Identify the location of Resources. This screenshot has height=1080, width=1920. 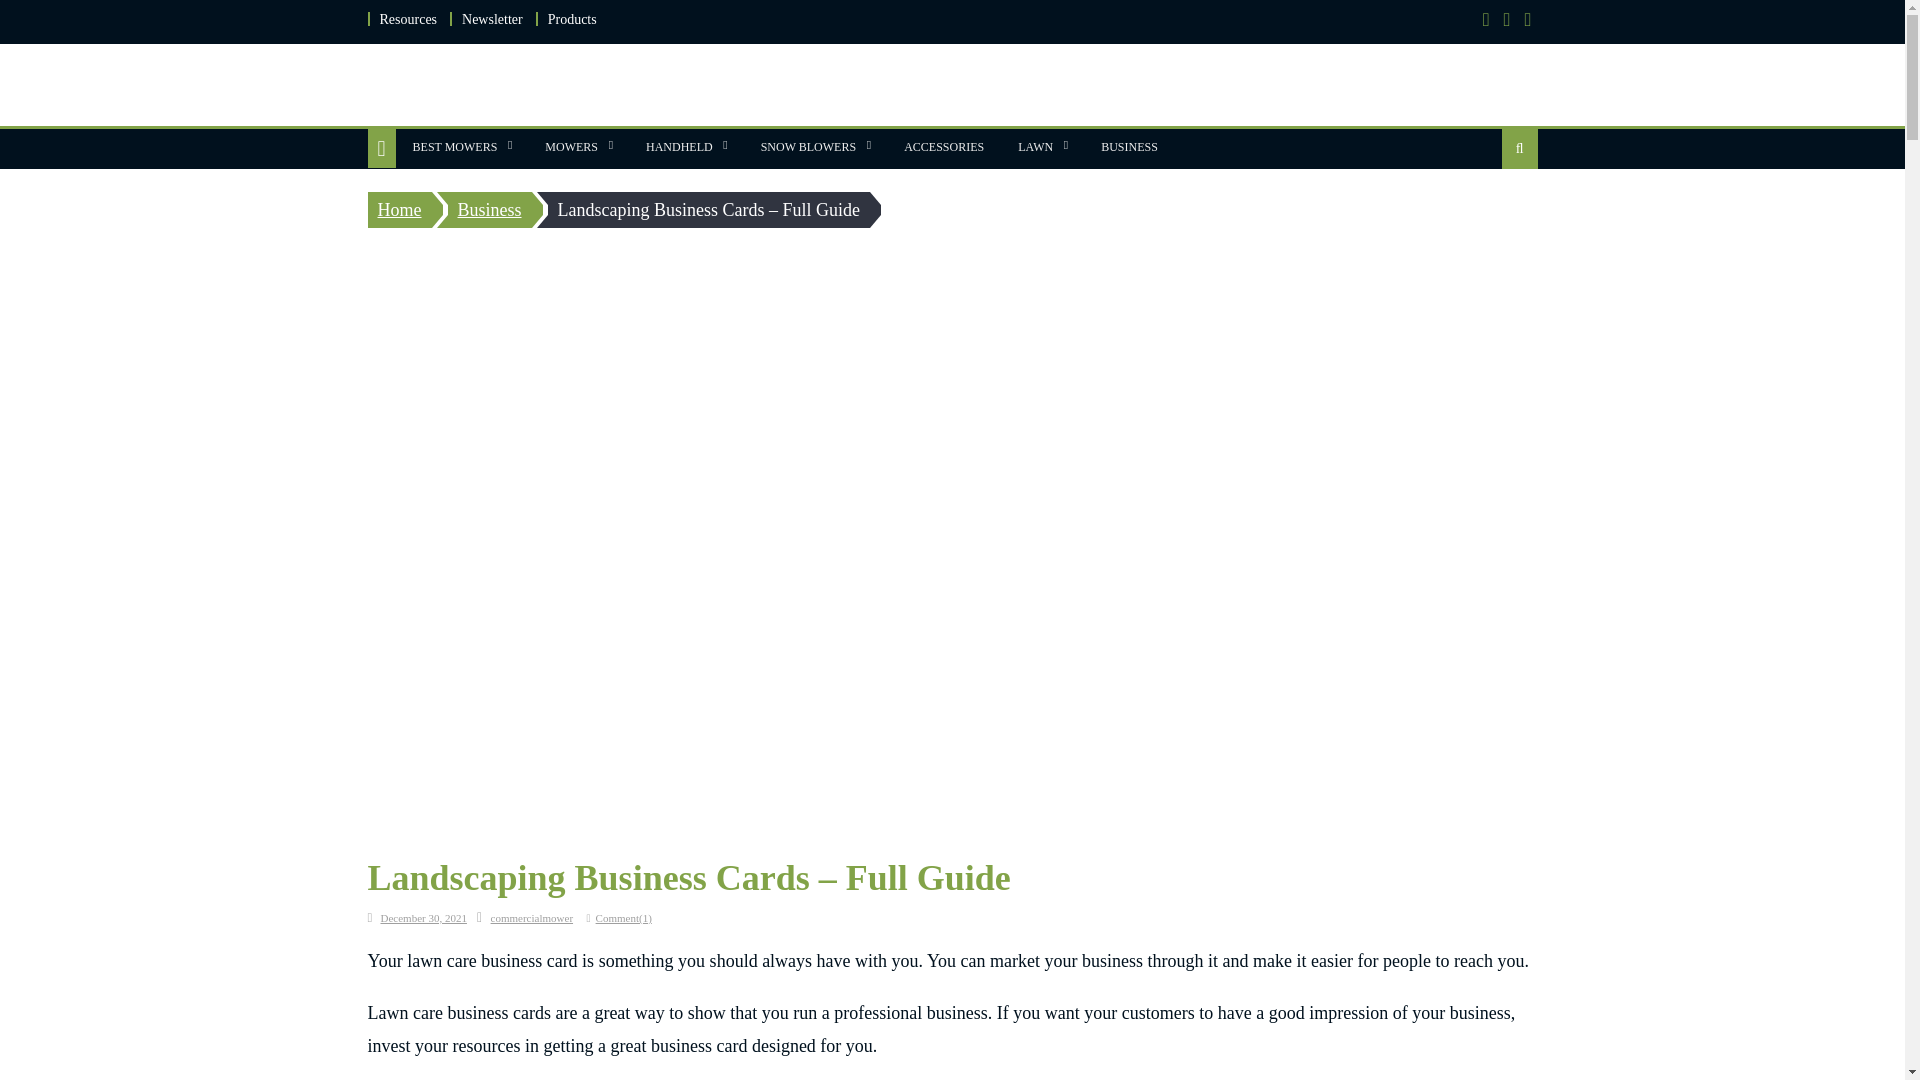
(408, 19).